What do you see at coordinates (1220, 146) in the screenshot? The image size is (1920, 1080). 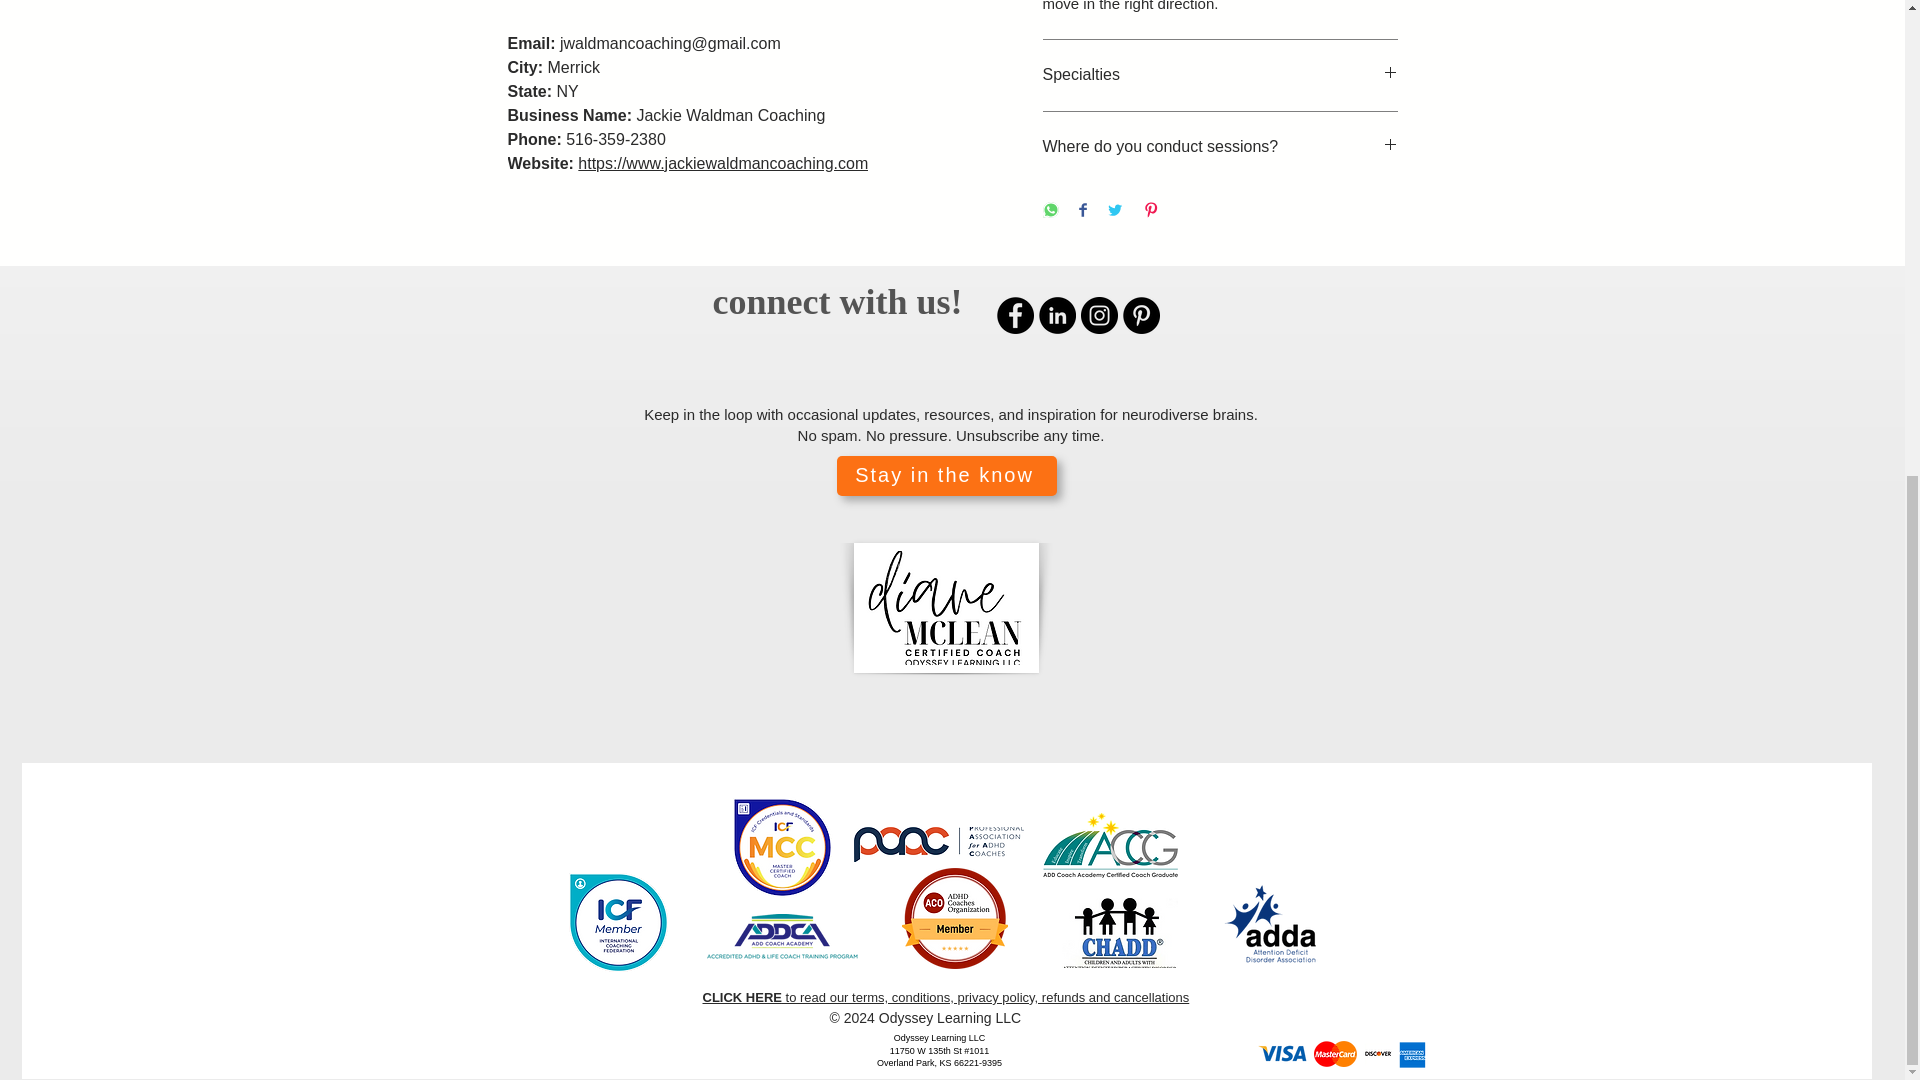 I see `Where do you conduct sessions?` at bounding box center [1220, 146].